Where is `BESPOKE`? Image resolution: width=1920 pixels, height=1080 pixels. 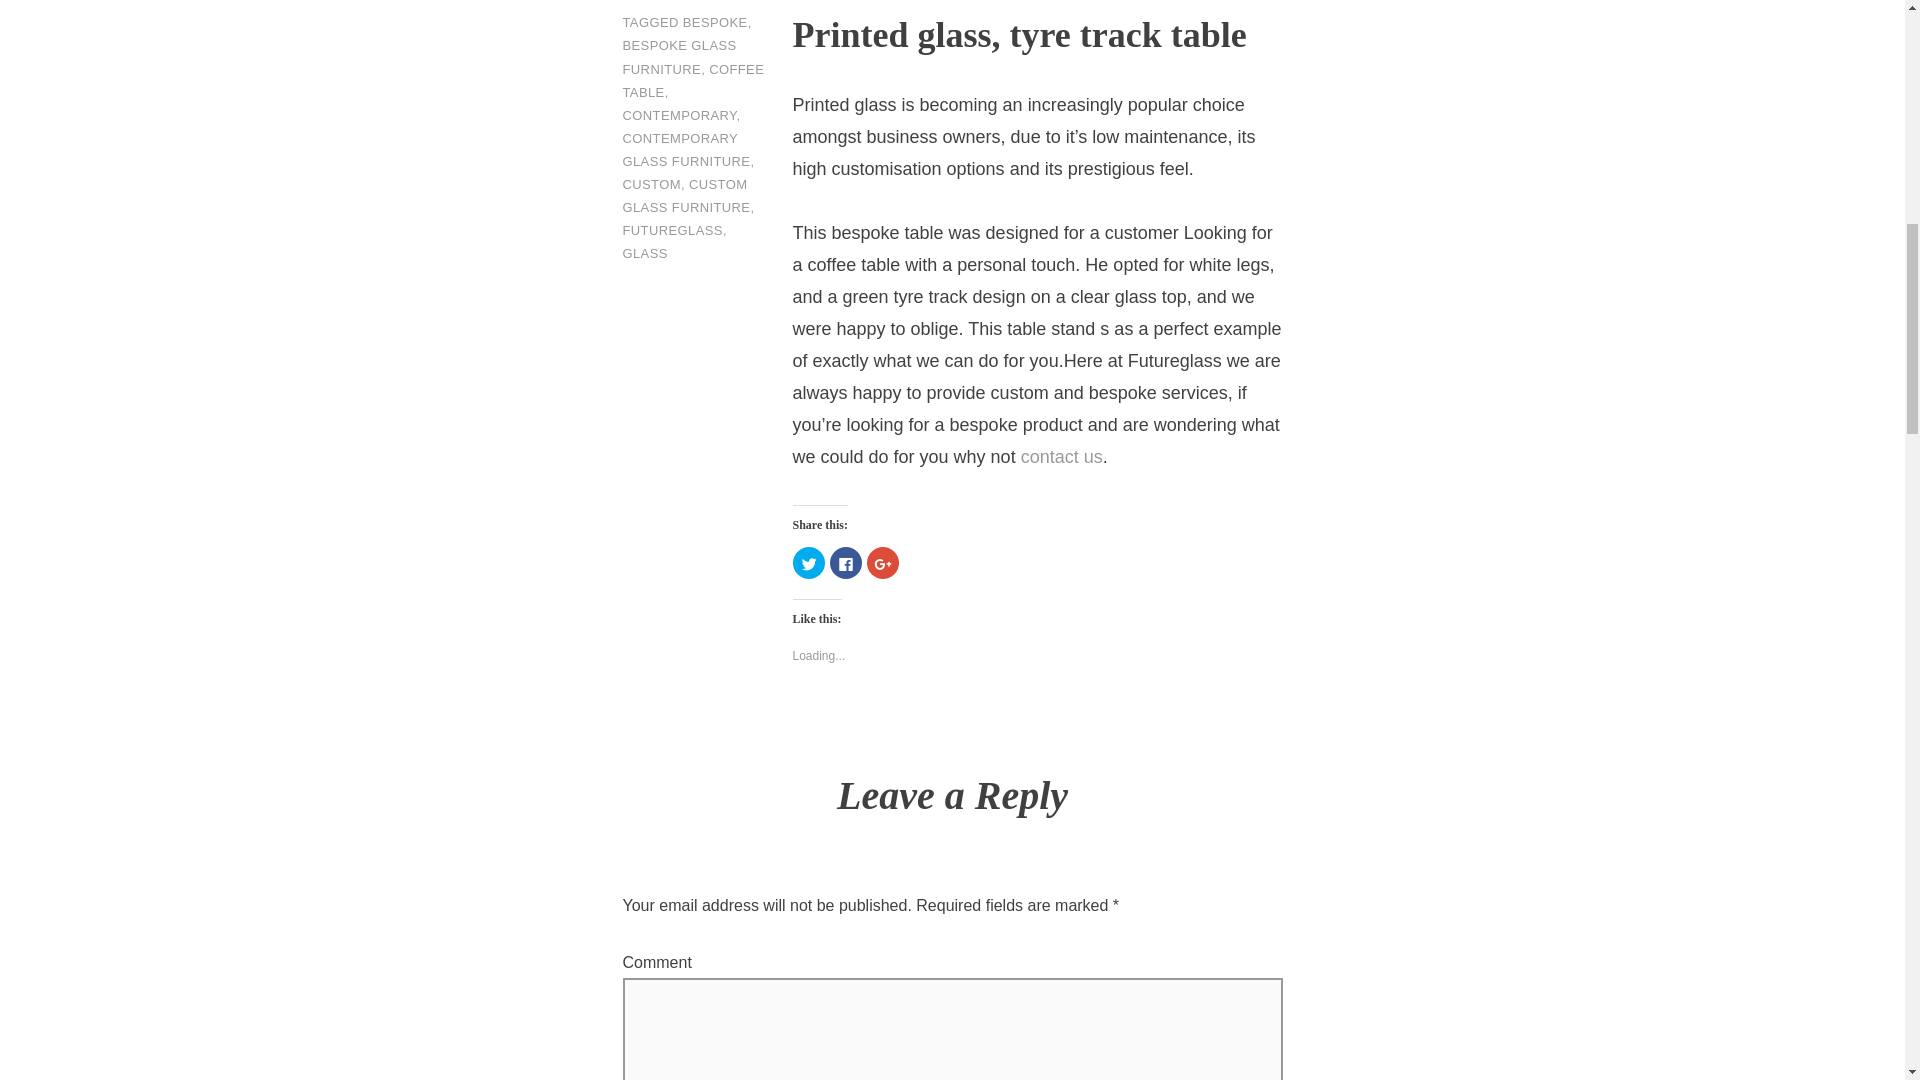
BESPOKE is located at coordinates (716, 22).